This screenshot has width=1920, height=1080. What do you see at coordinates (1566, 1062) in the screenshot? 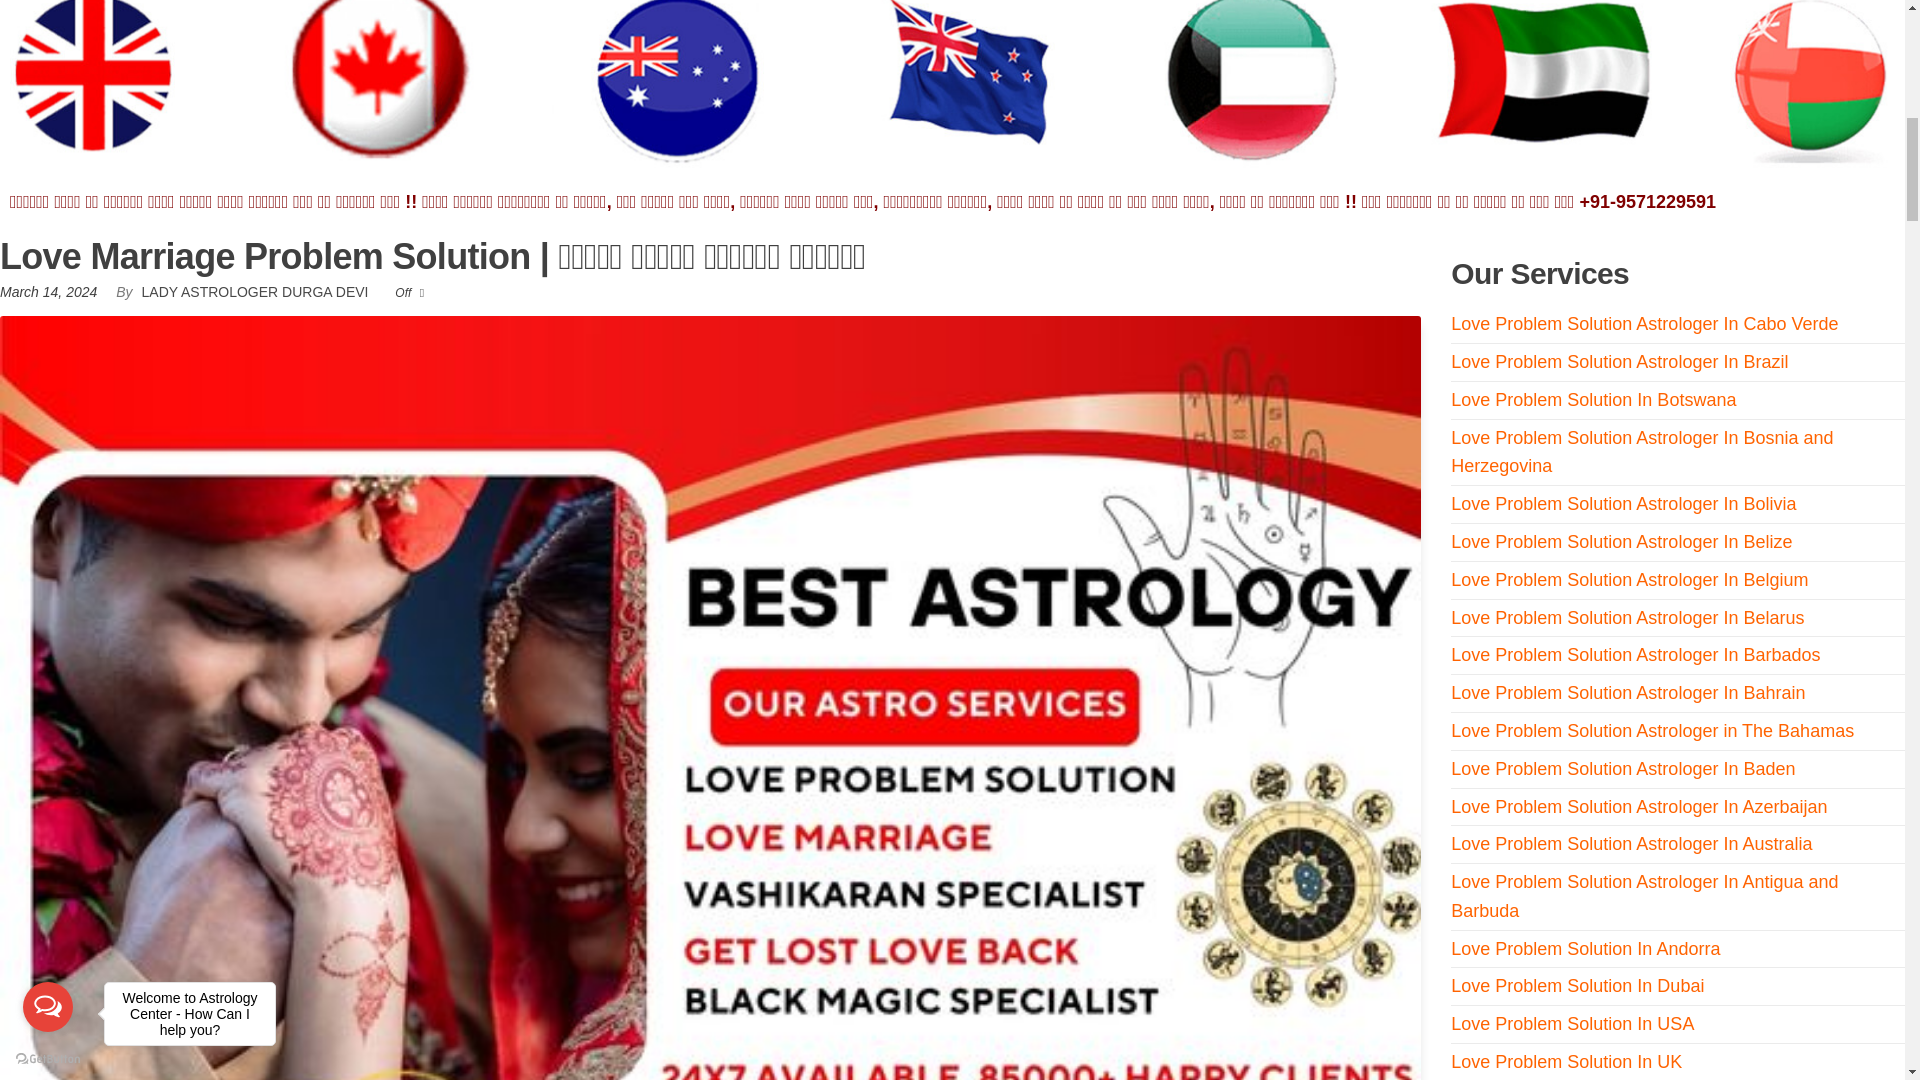
I see `Love Problem Solution In UK` at bounding box center [1566, 1062].